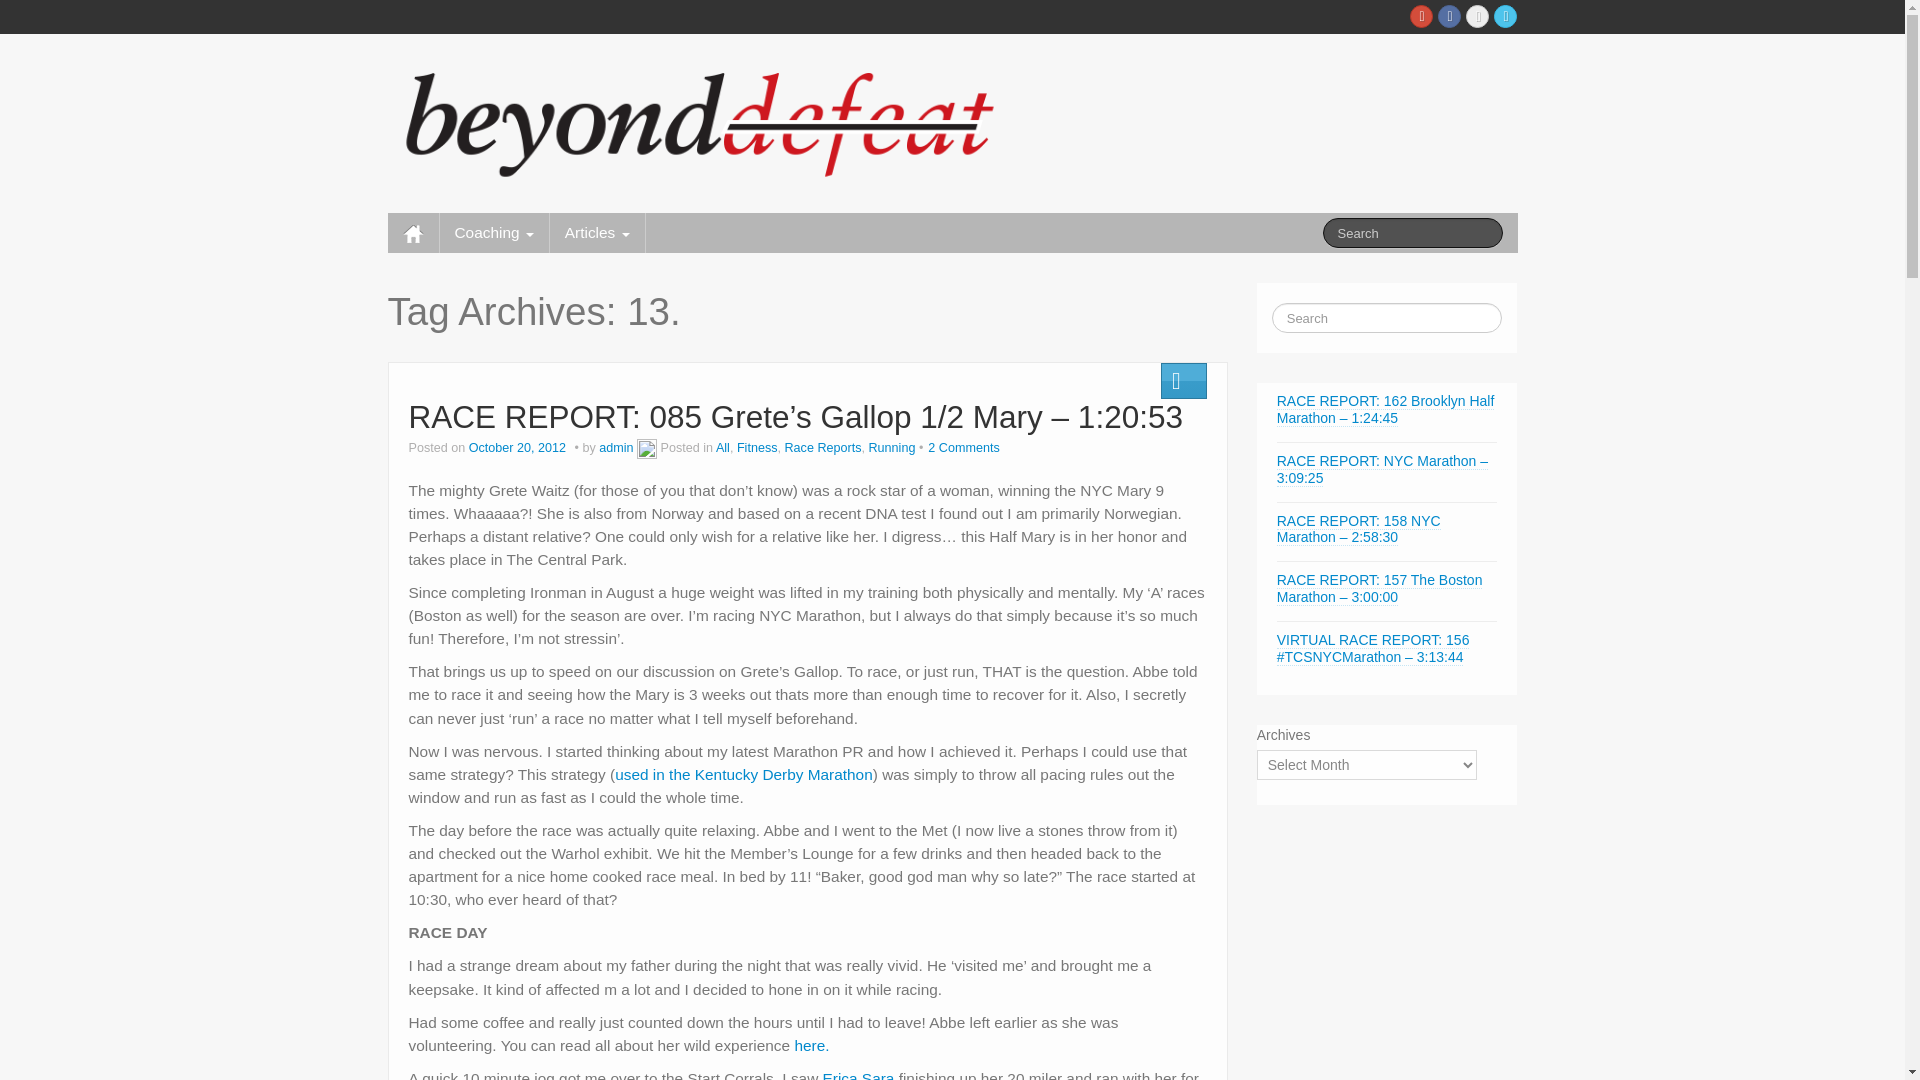 Image resolution: width=1920 pixels, height=1080 pixels. I want to click on Coaching, so click(494, 232).